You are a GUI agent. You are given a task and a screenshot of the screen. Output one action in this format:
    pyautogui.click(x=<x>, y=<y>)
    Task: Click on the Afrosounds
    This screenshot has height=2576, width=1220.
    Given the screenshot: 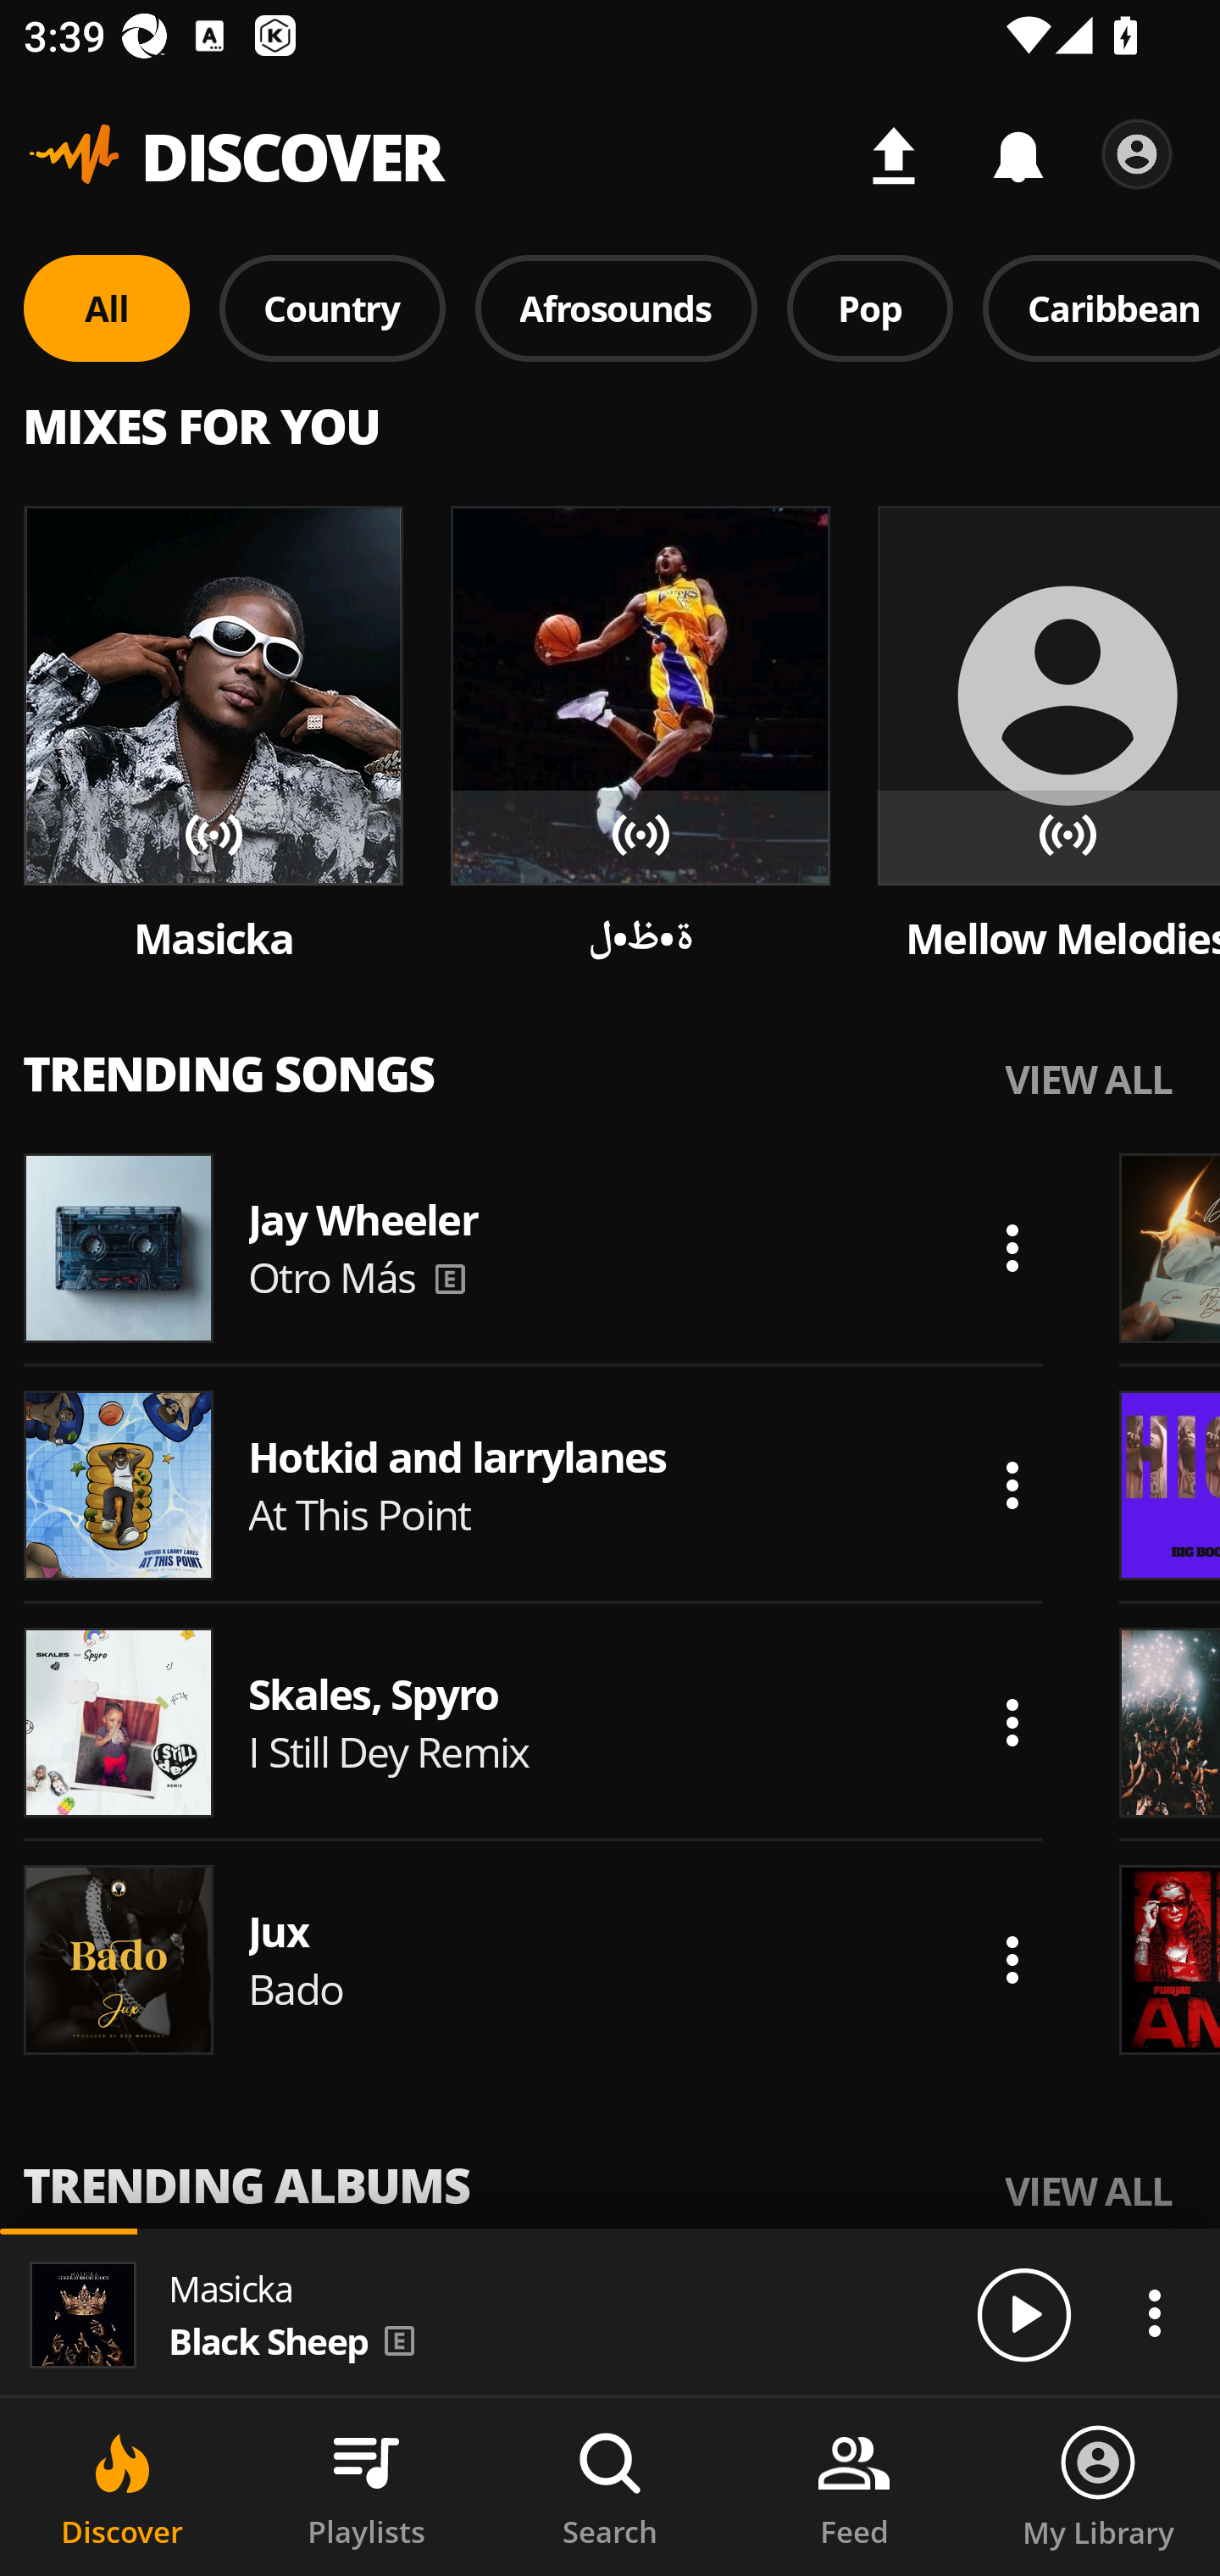 What is the action you would take?
    pyautogui.click(x=617, y=307)
    